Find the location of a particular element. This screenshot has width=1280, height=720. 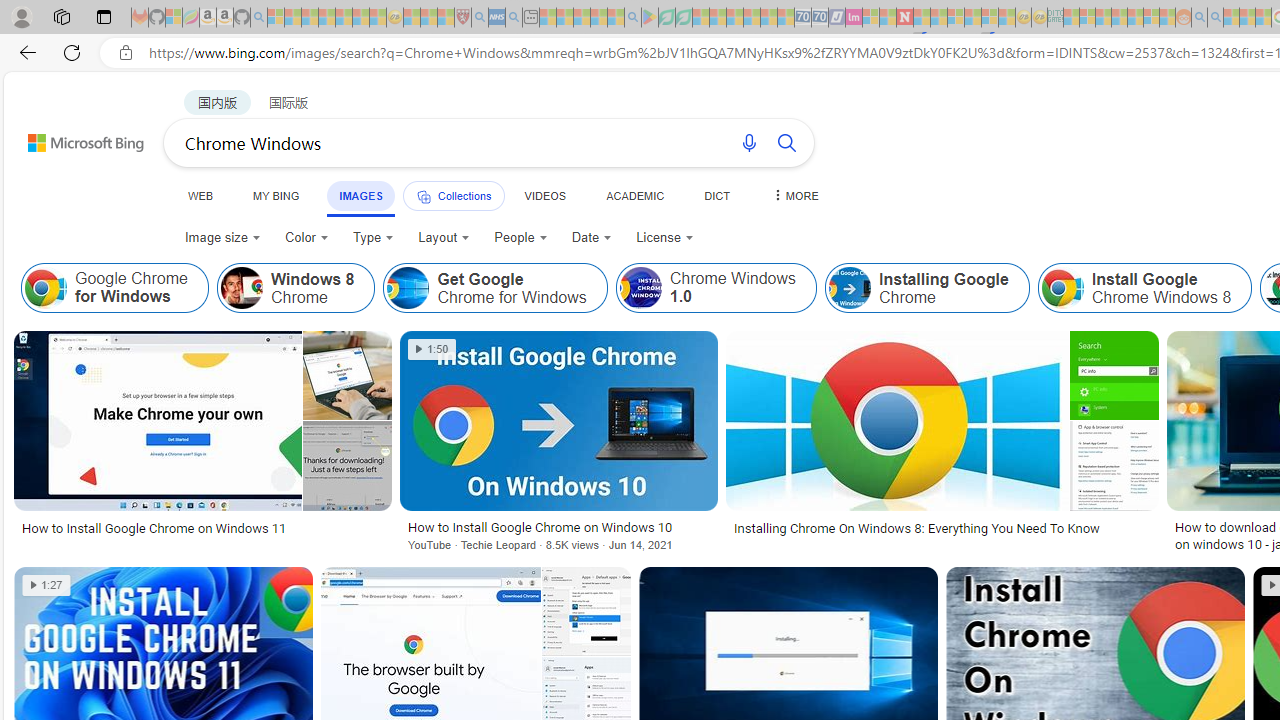

DITOGAMES AG Imprint - Sleeping is located at coordinates (1056, 18).